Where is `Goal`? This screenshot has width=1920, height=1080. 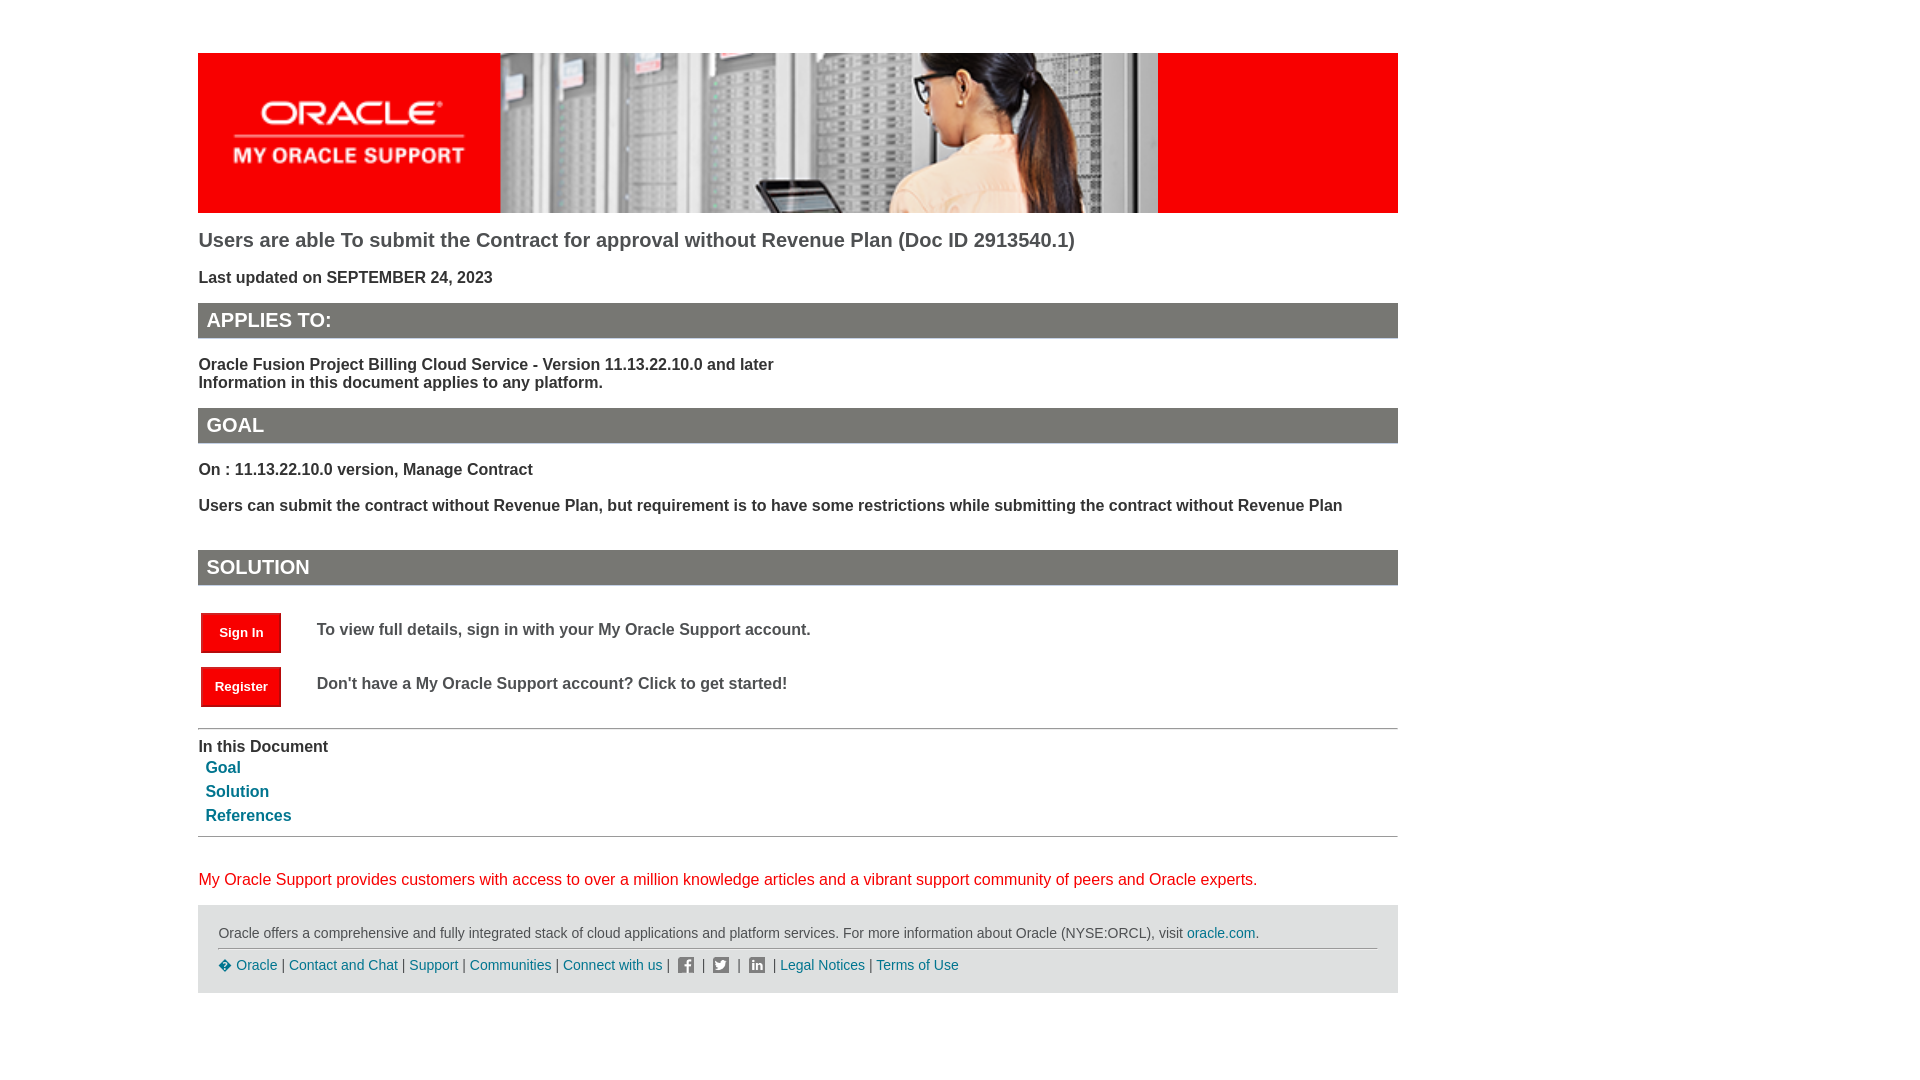 Goal is located at coordinates (223, 768).